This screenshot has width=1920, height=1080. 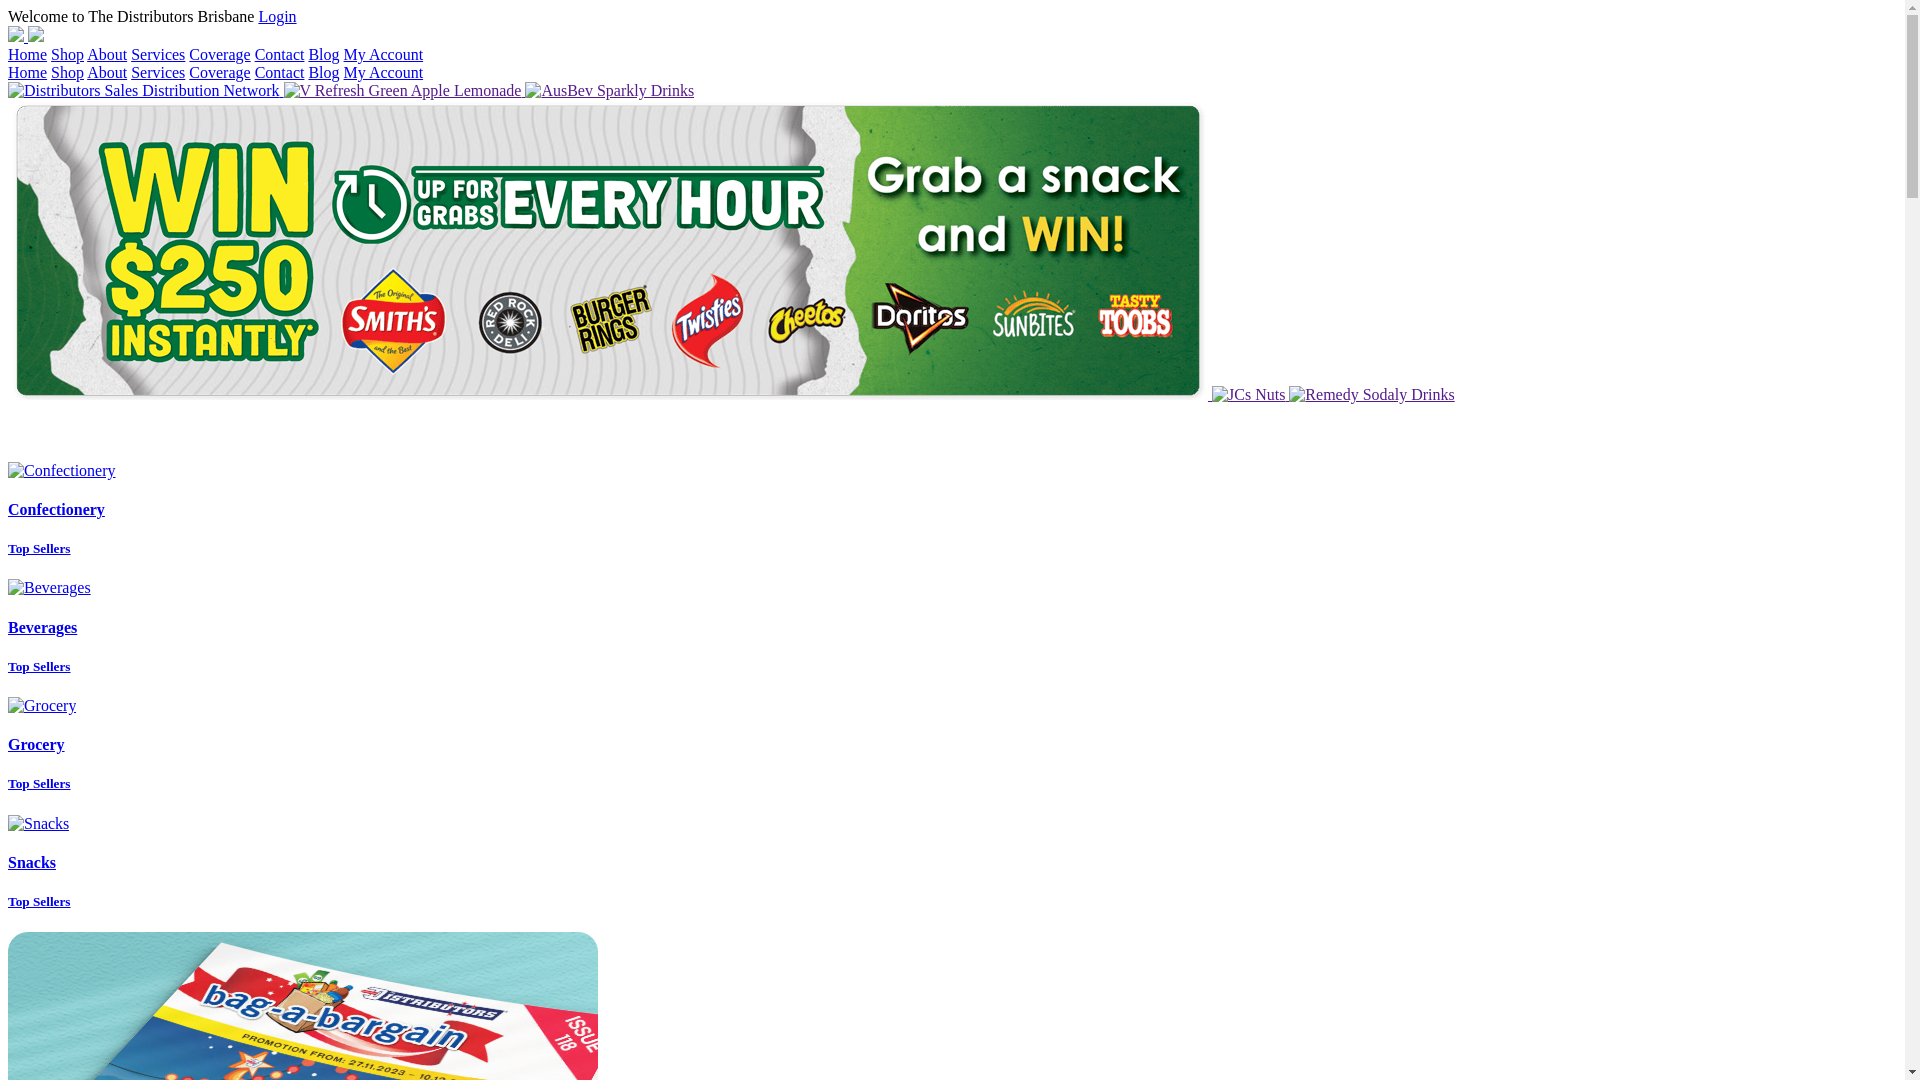 I want to click on Services, so click(x=158, y=54).